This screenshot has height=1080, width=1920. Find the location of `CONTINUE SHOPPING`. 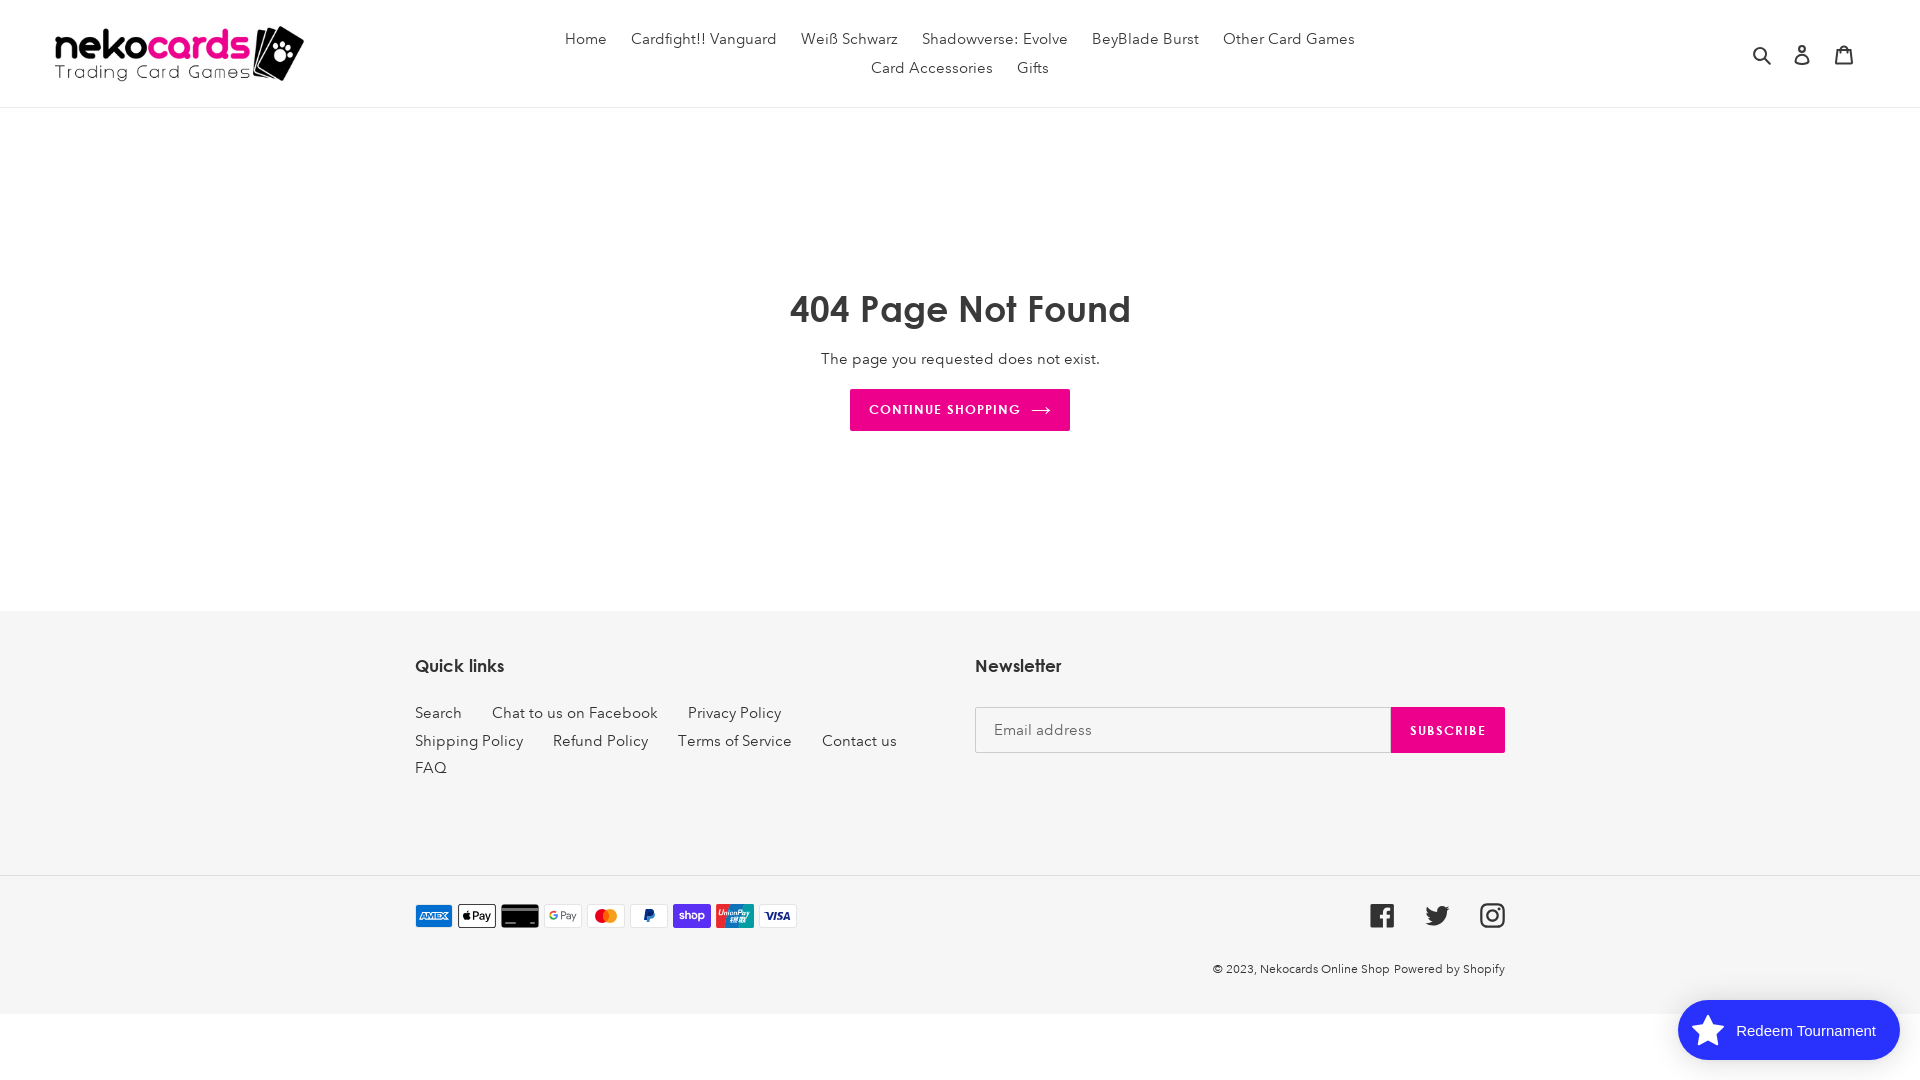

CONTINUE SHOPPING is located at coordinates (960, 410).